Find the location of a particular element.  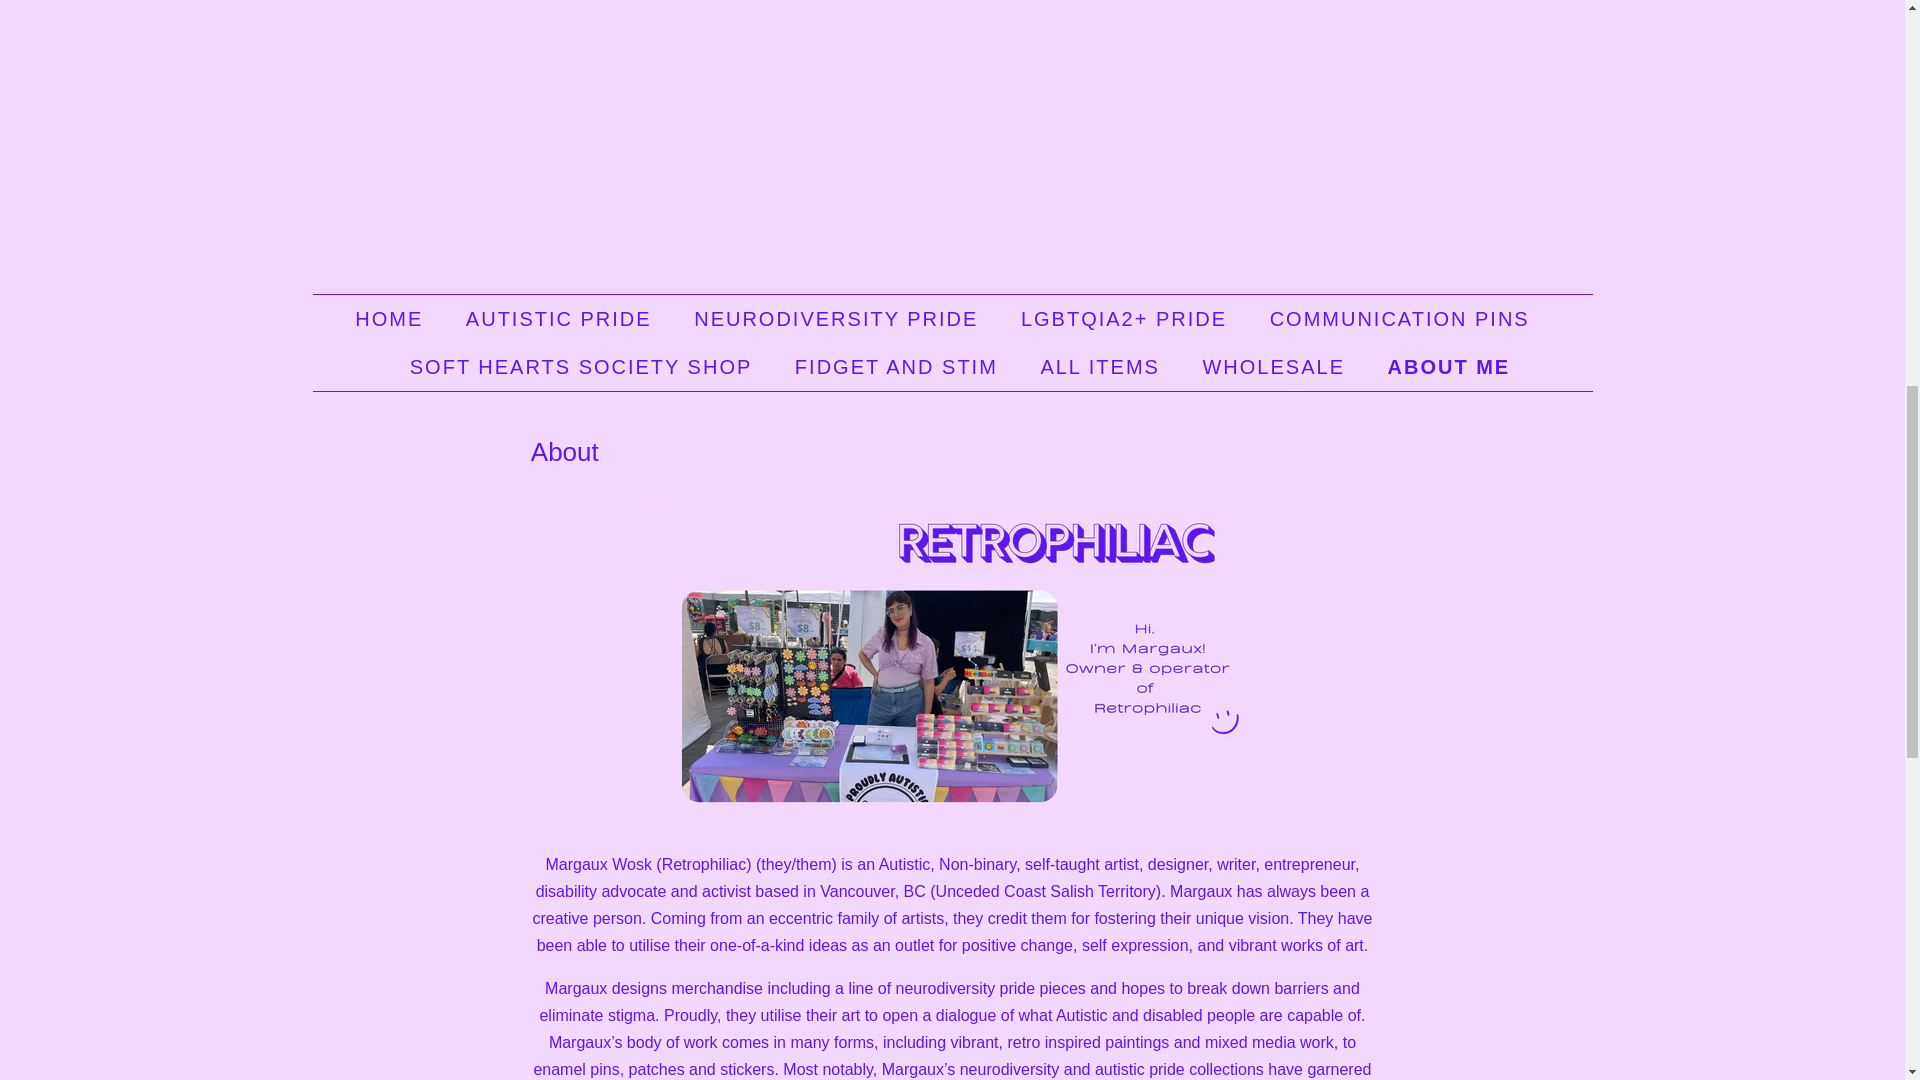

COMMUNICATION PINS is located at coordinates (1402, 318).